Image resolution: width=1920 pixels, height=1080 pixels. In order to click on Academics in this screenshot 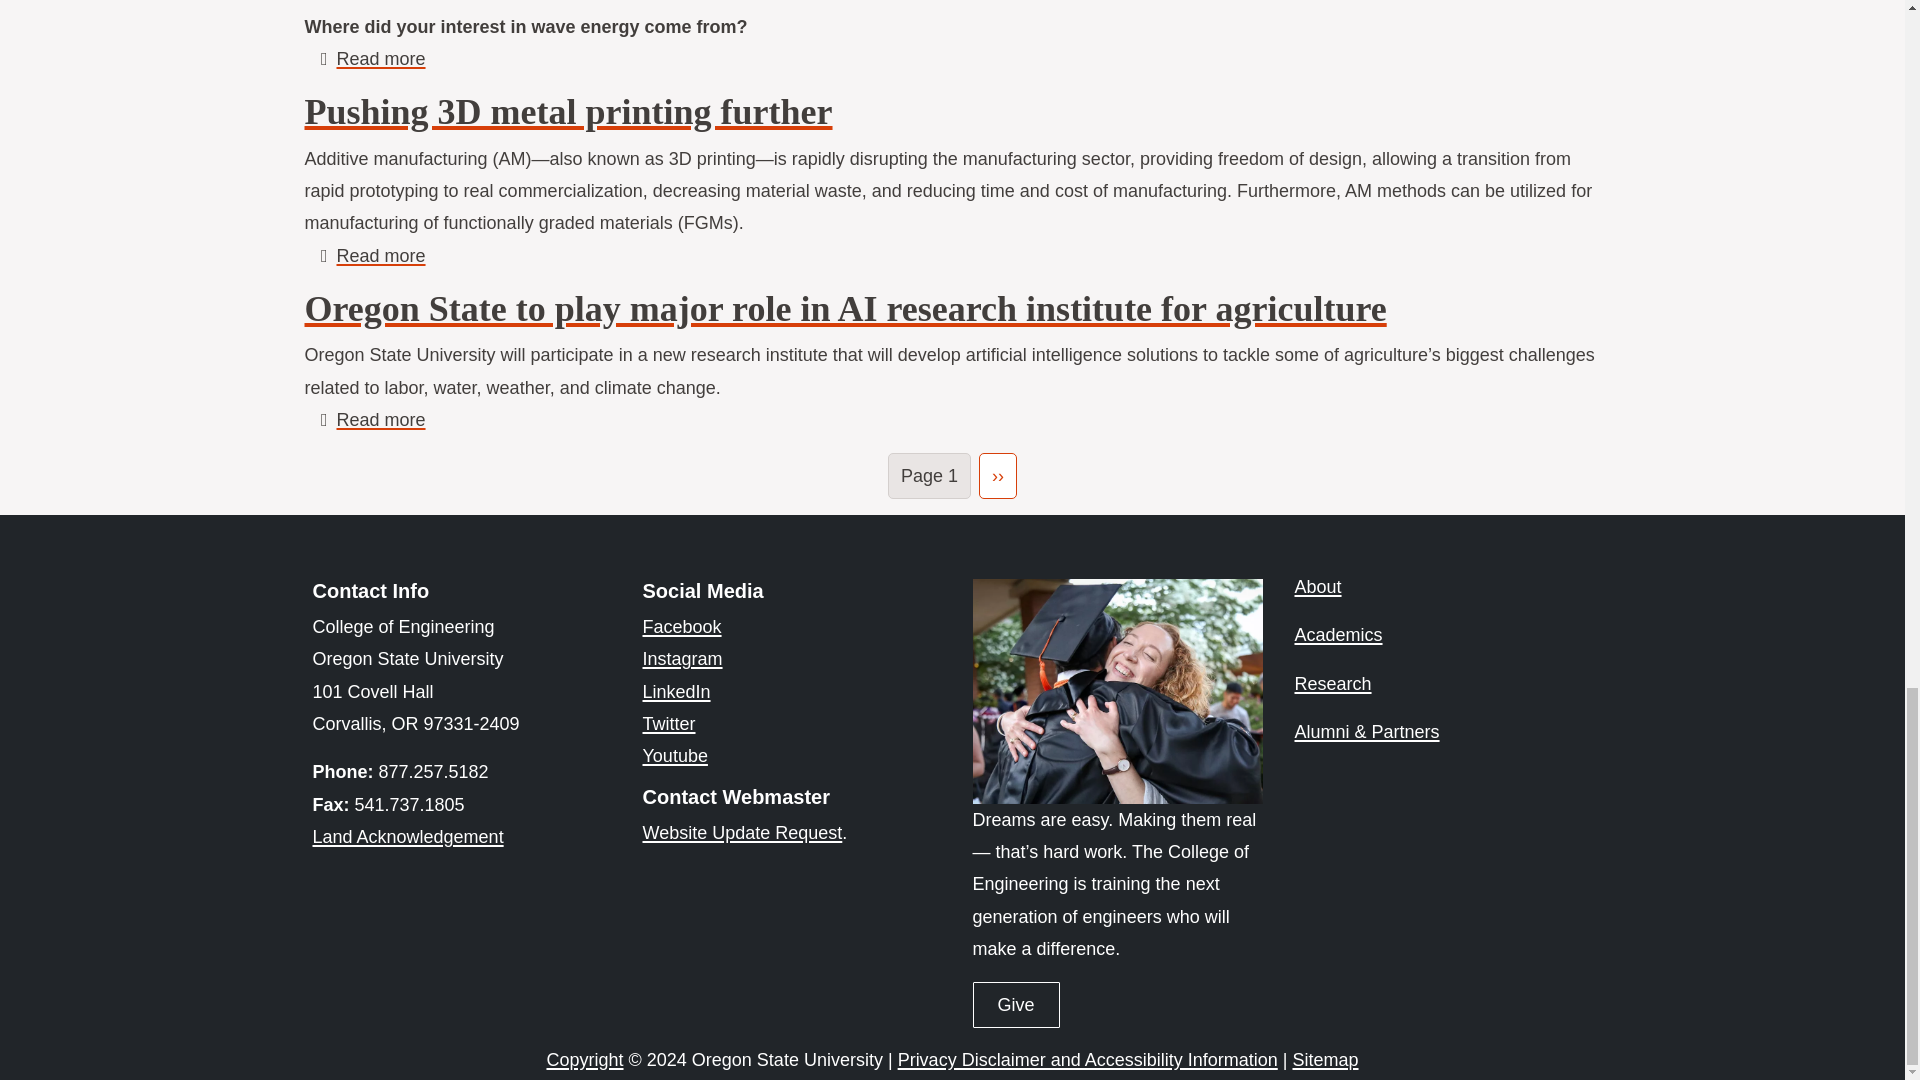, I will do `click(1338, 634)`.